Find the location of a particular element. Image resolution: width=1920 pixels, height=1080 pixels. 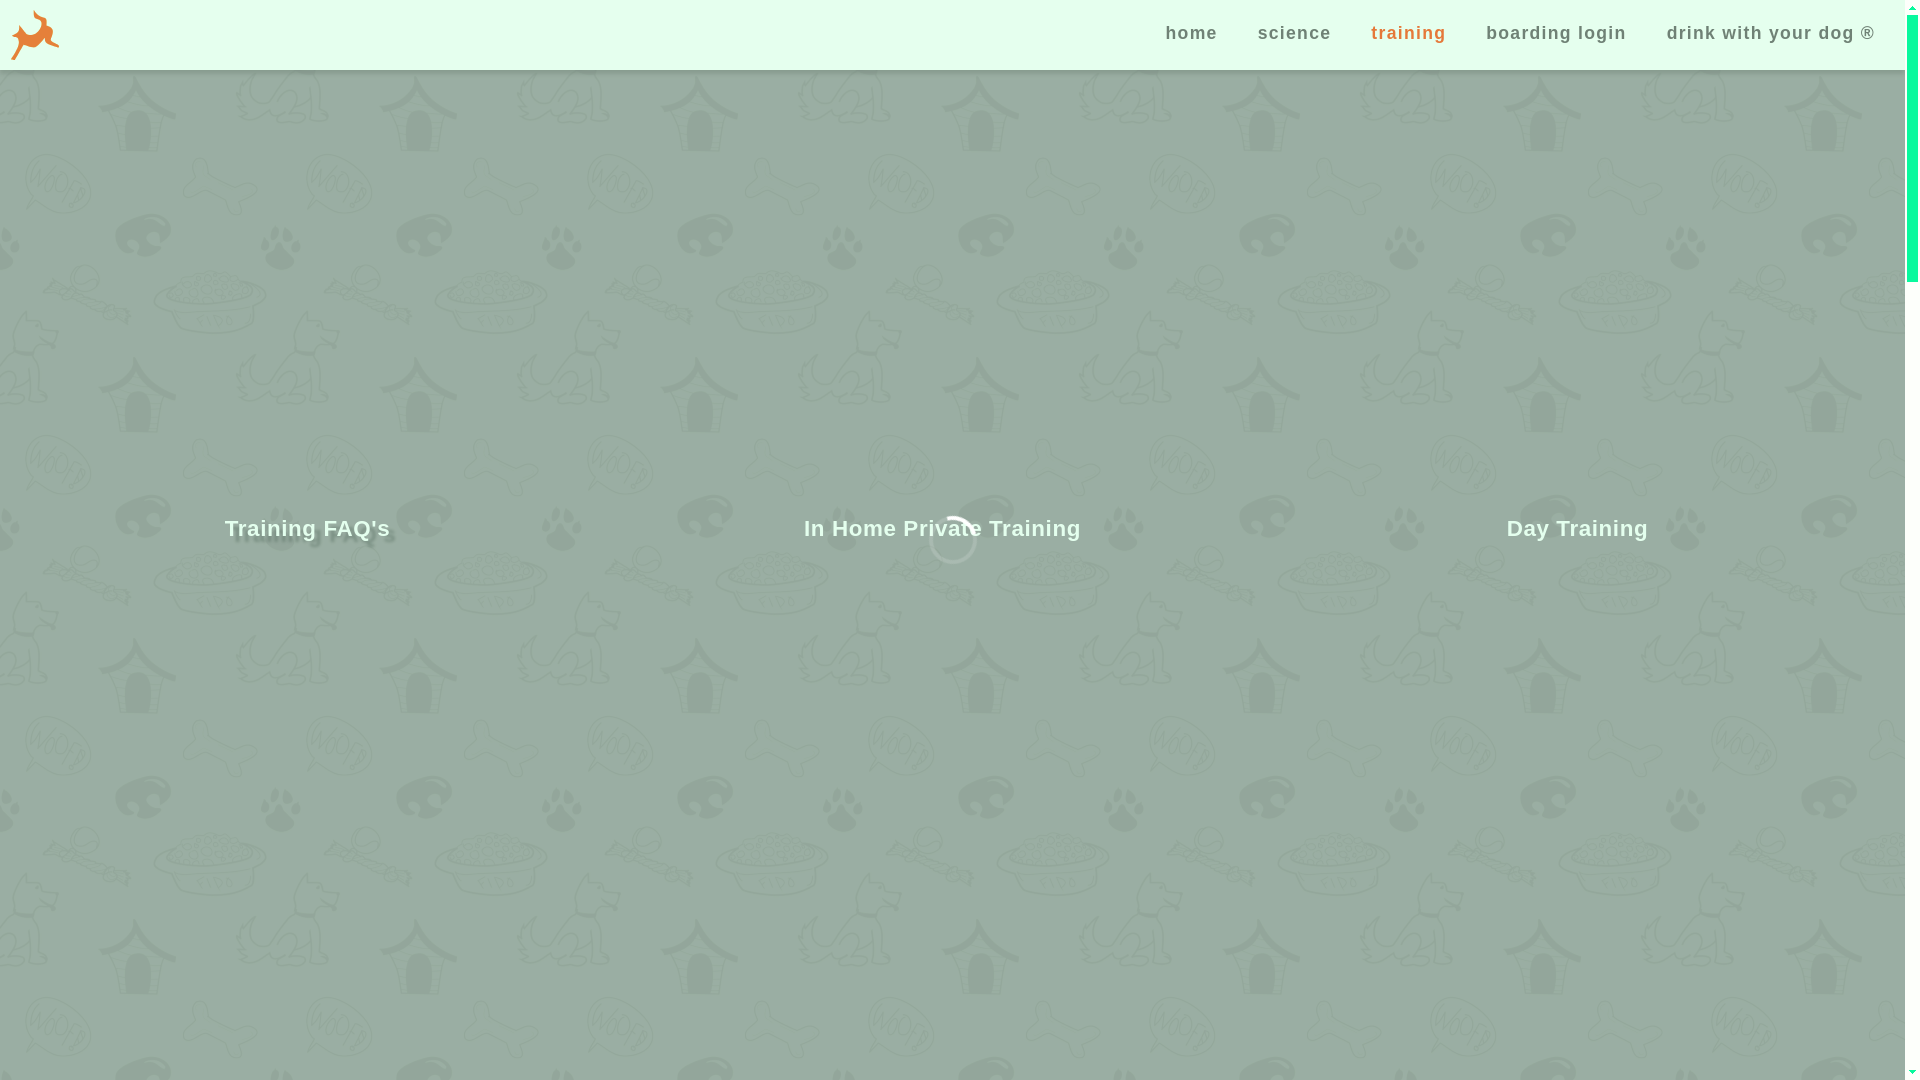

Training FAQ'S is located at coordinates (306, 530).